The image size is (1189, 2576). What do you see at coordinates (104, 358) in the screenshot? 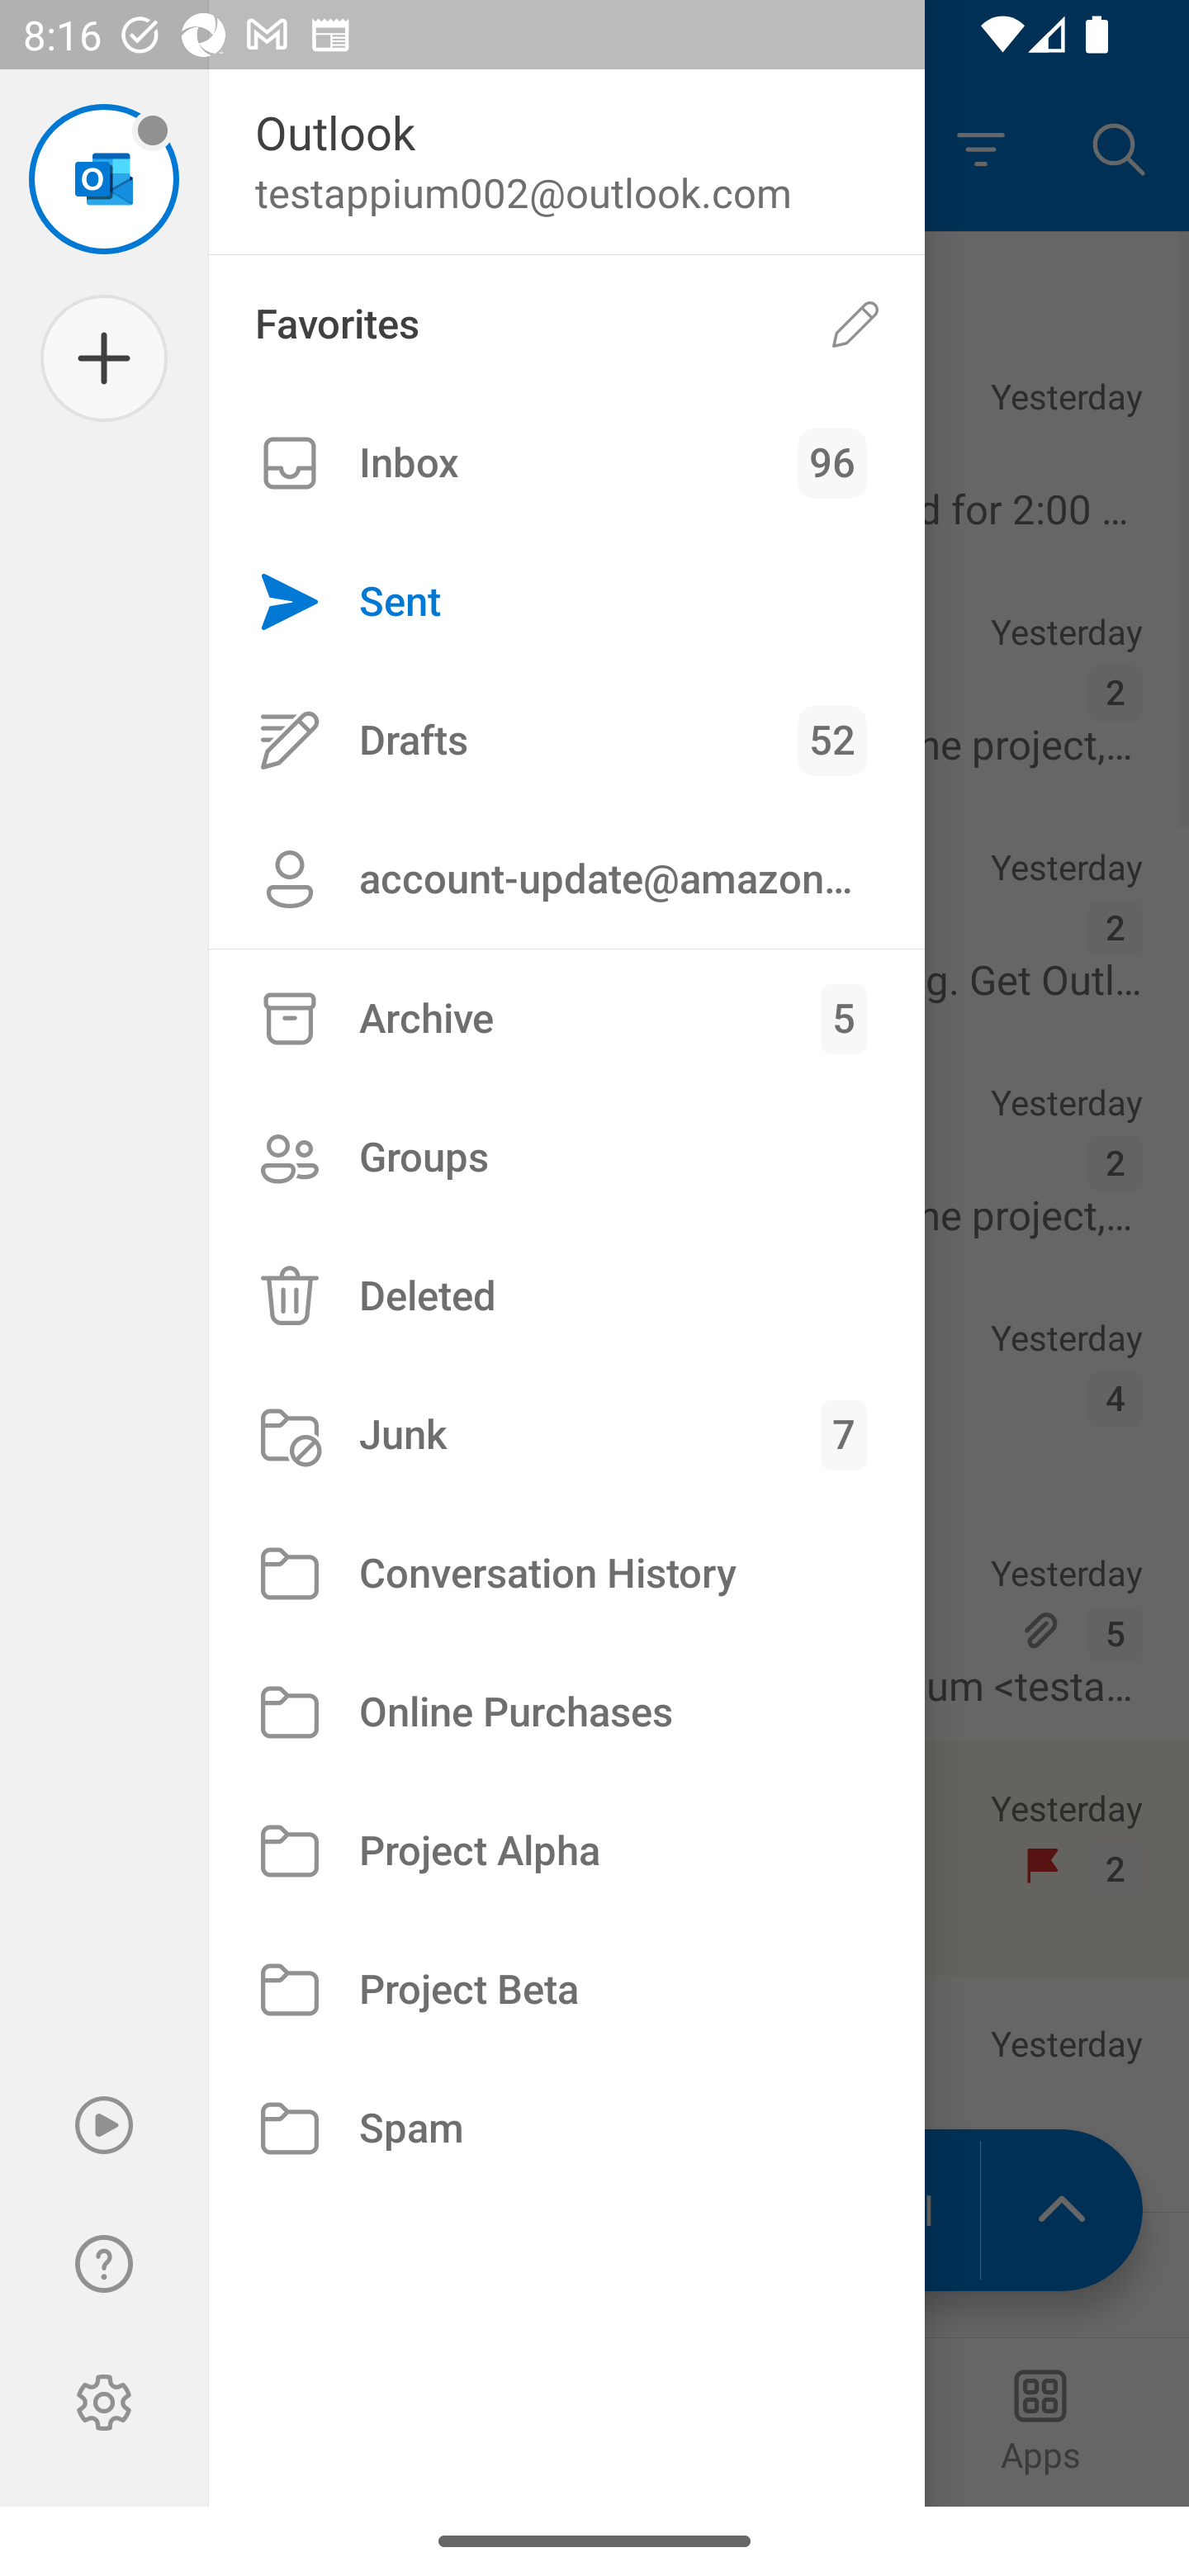
I see `Add account` at bounding box center [104, 358].